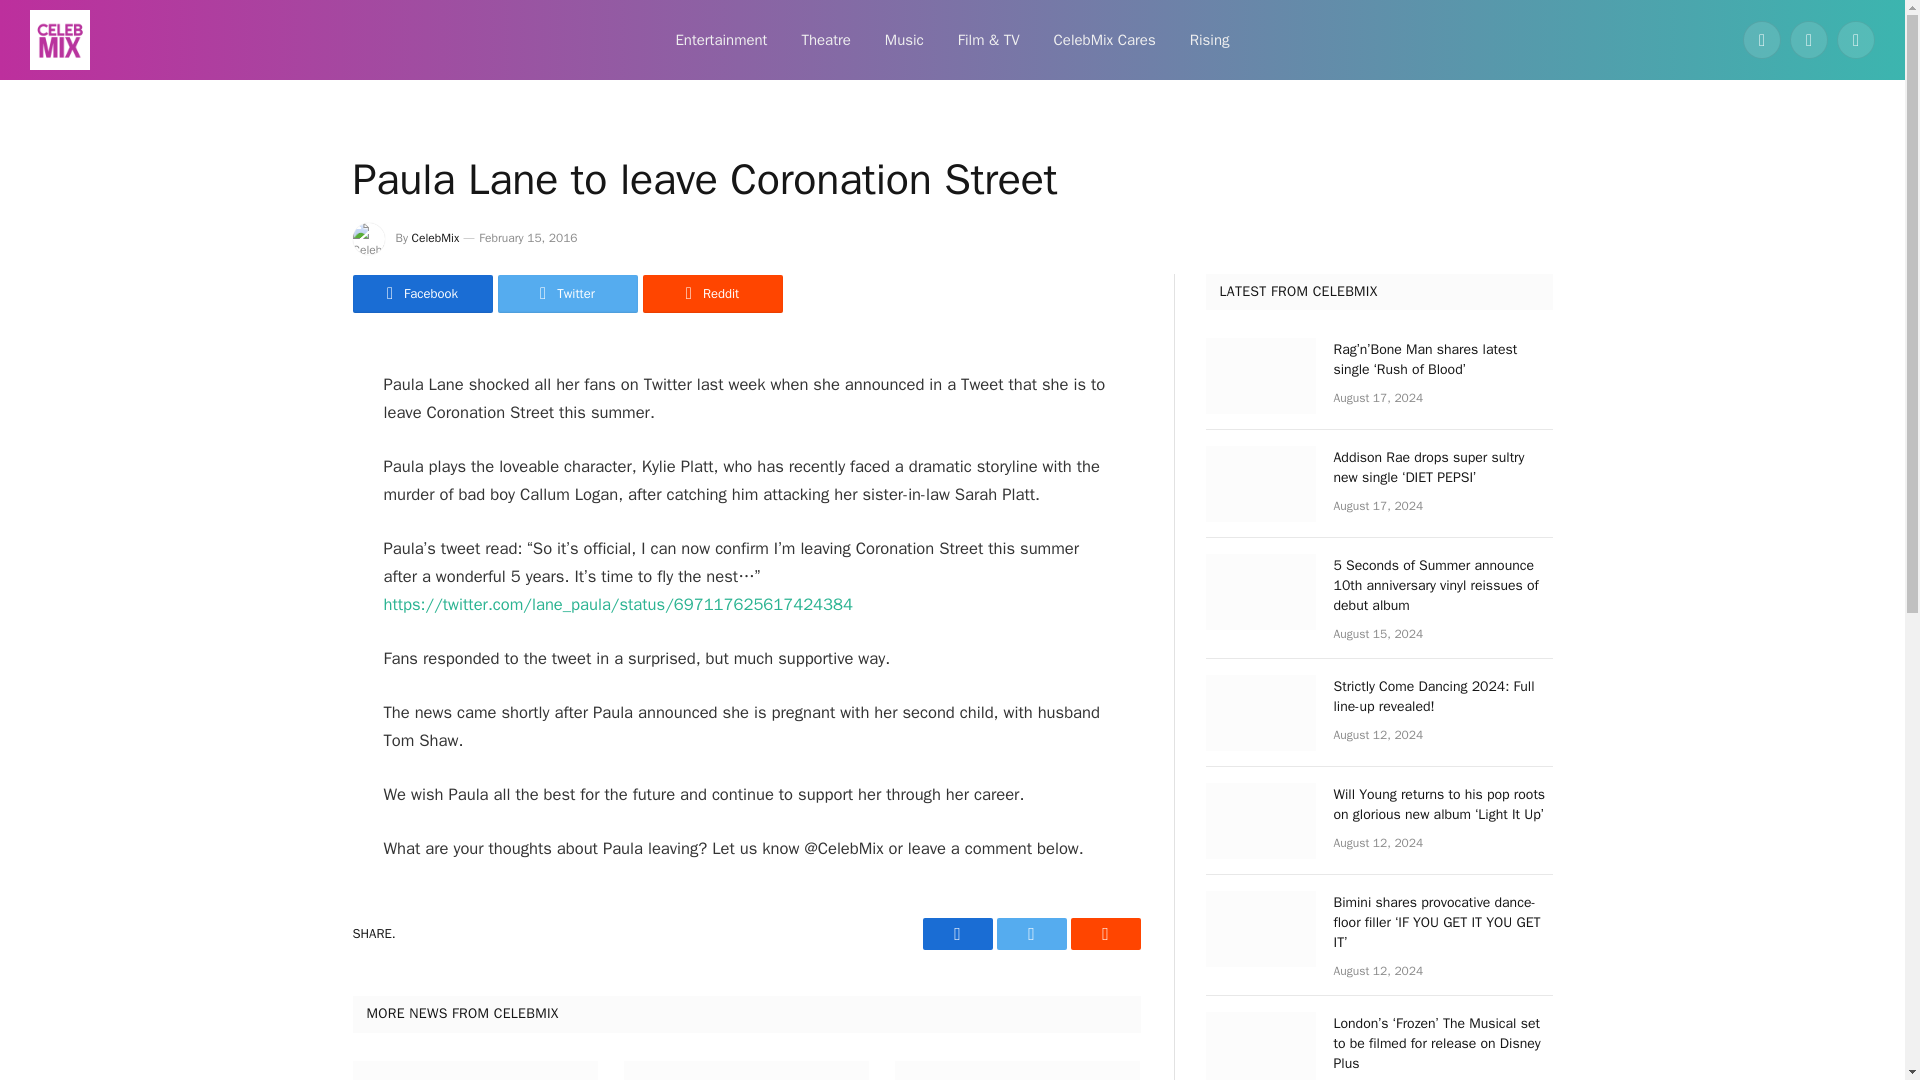  I want to click on Posts by CelebMix, so click(436, 238).